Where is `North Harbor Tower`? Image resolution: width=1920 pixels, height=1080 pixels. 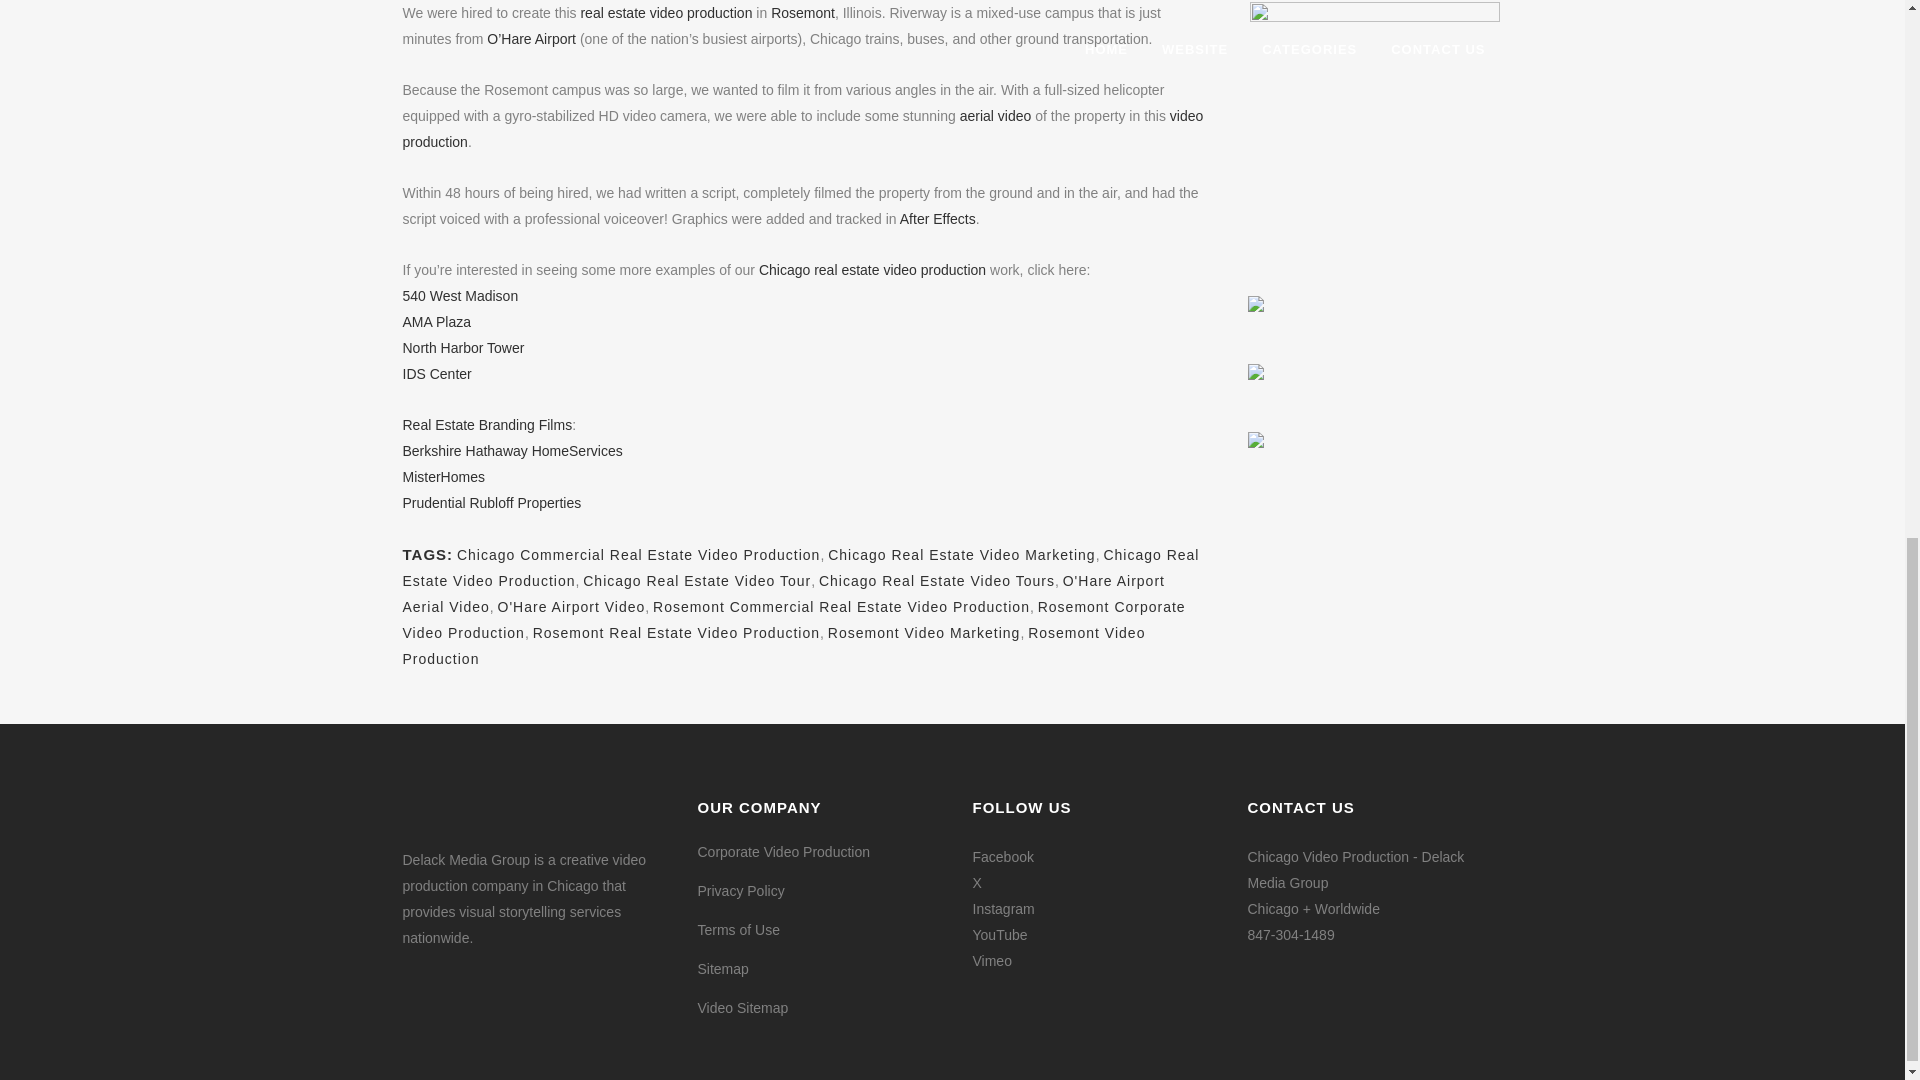 North Harbor Tower is located at coordinates (462, 348).